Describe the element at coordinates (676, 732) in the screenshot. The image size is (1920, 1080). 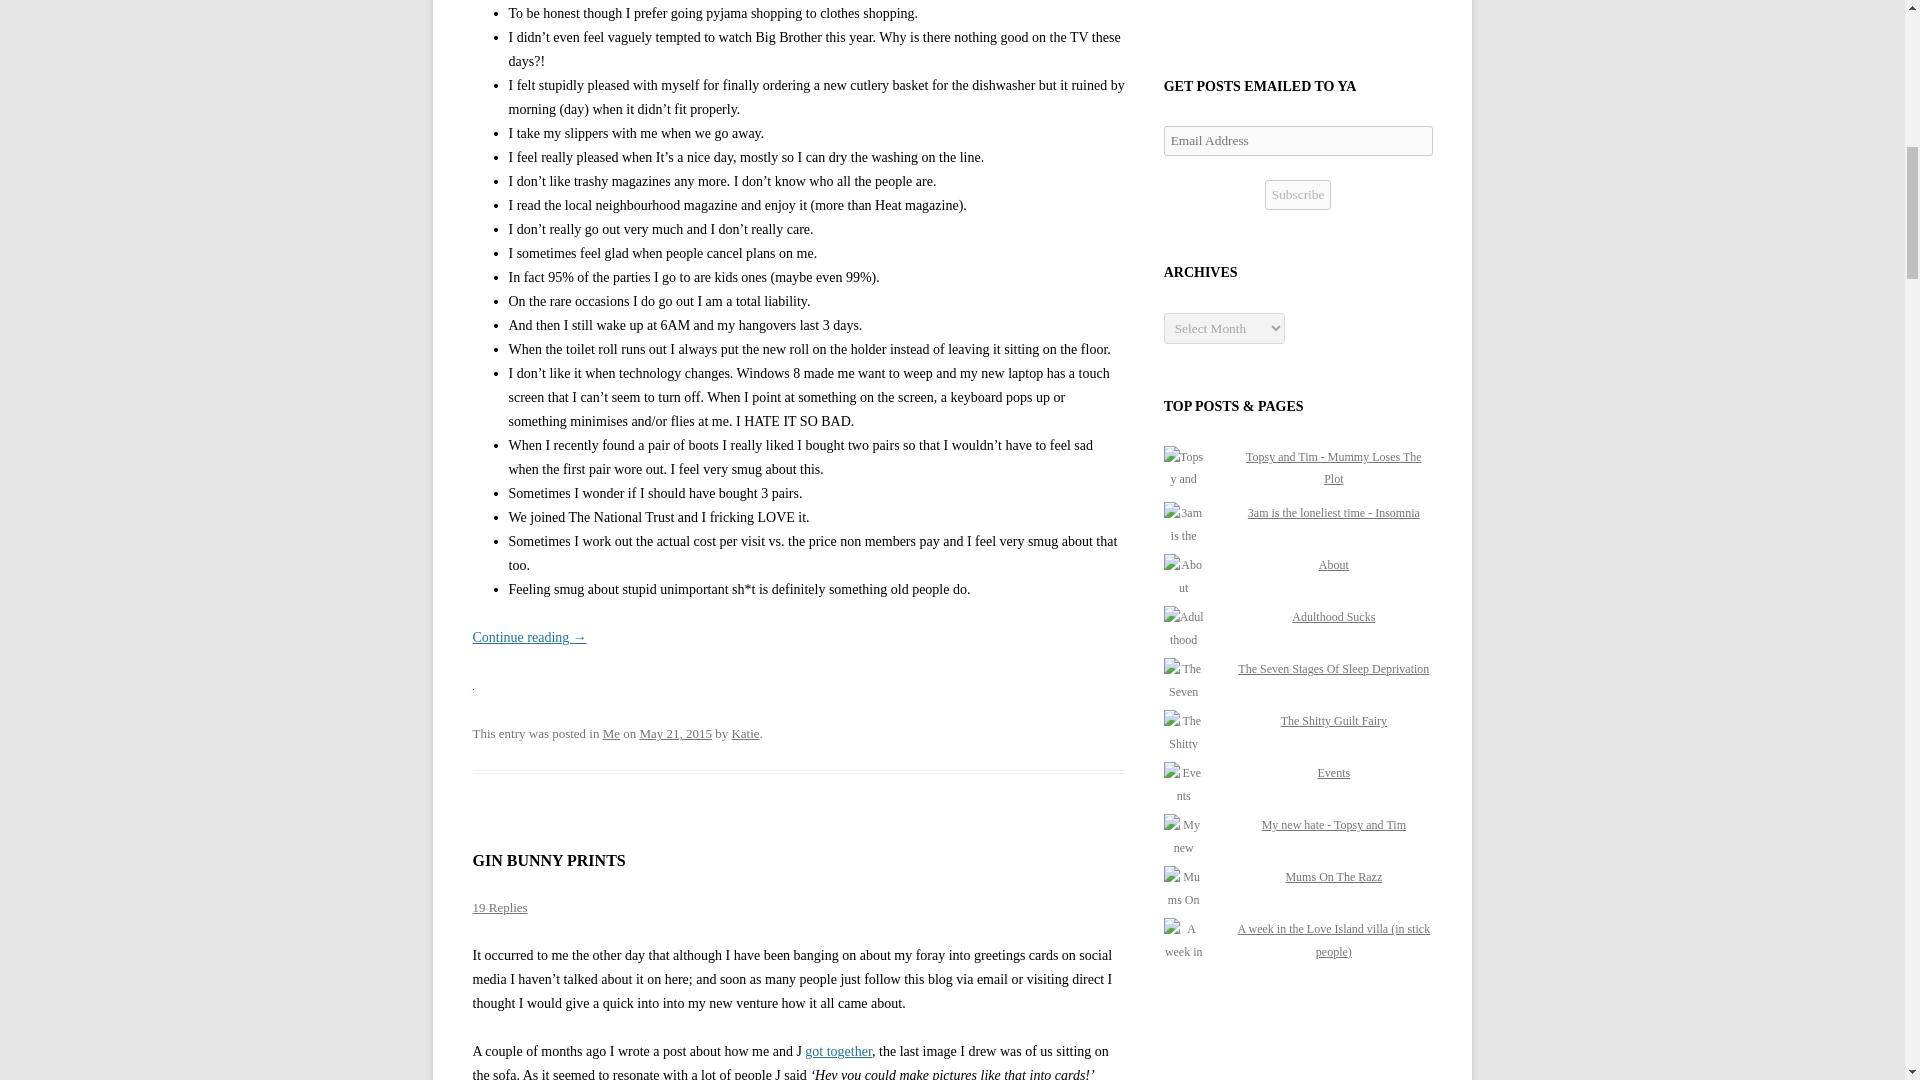
I see `May 21, 2015` at that location.